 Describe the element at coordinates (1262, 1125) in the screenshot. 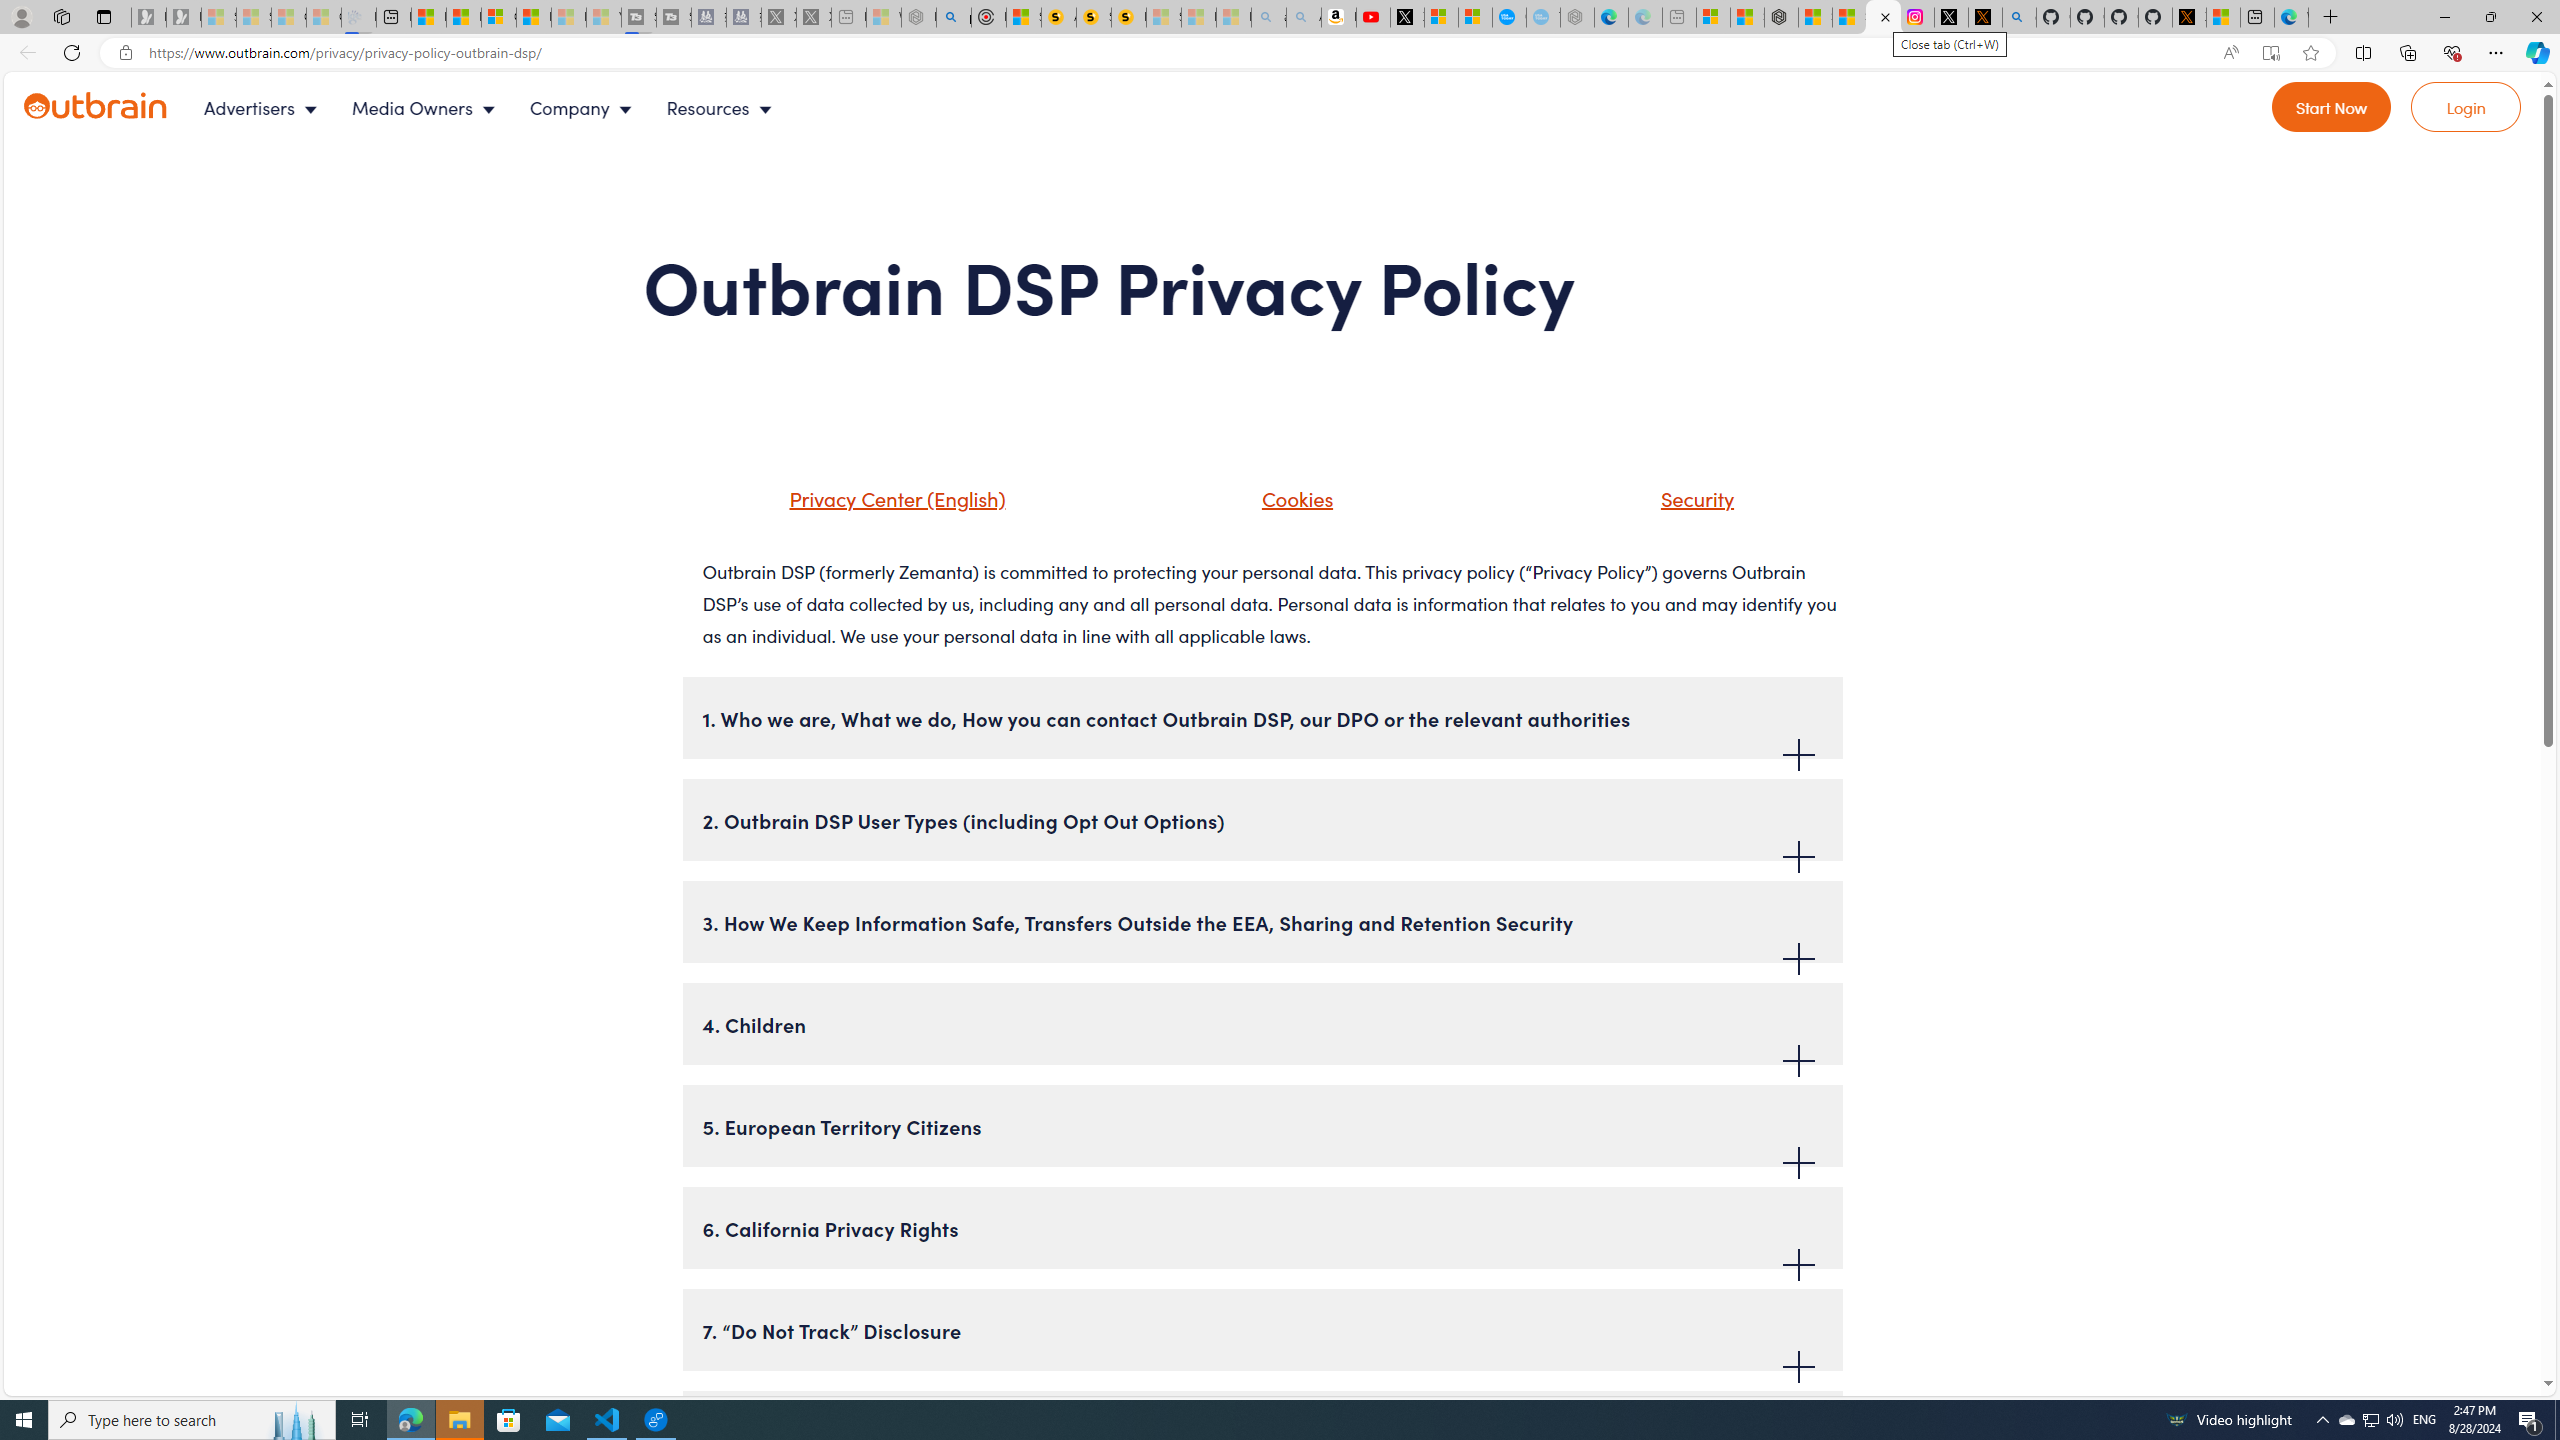

I see `5. European Territory Citizens` at that location.